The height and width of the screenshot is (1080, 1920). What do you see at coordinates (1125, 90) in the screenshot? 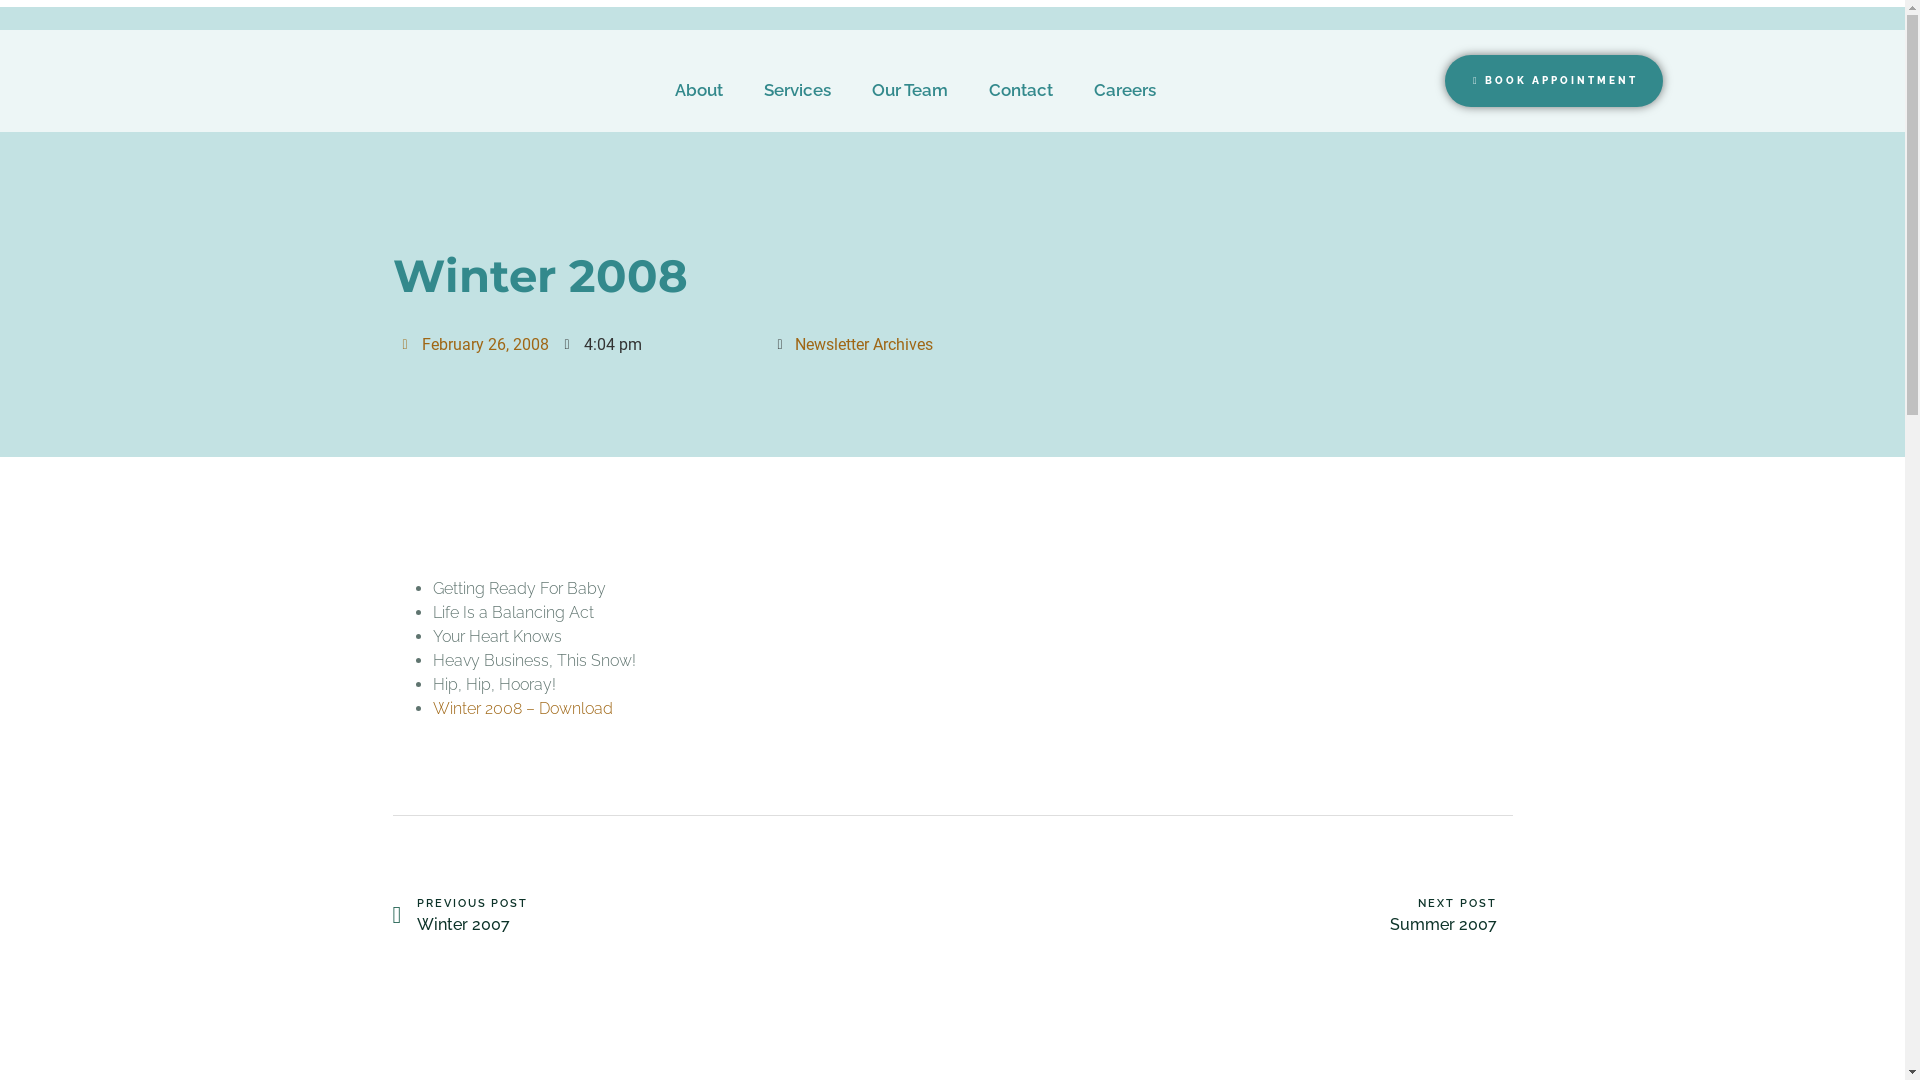
I see `Careers` at bounding box center [1125, 90].